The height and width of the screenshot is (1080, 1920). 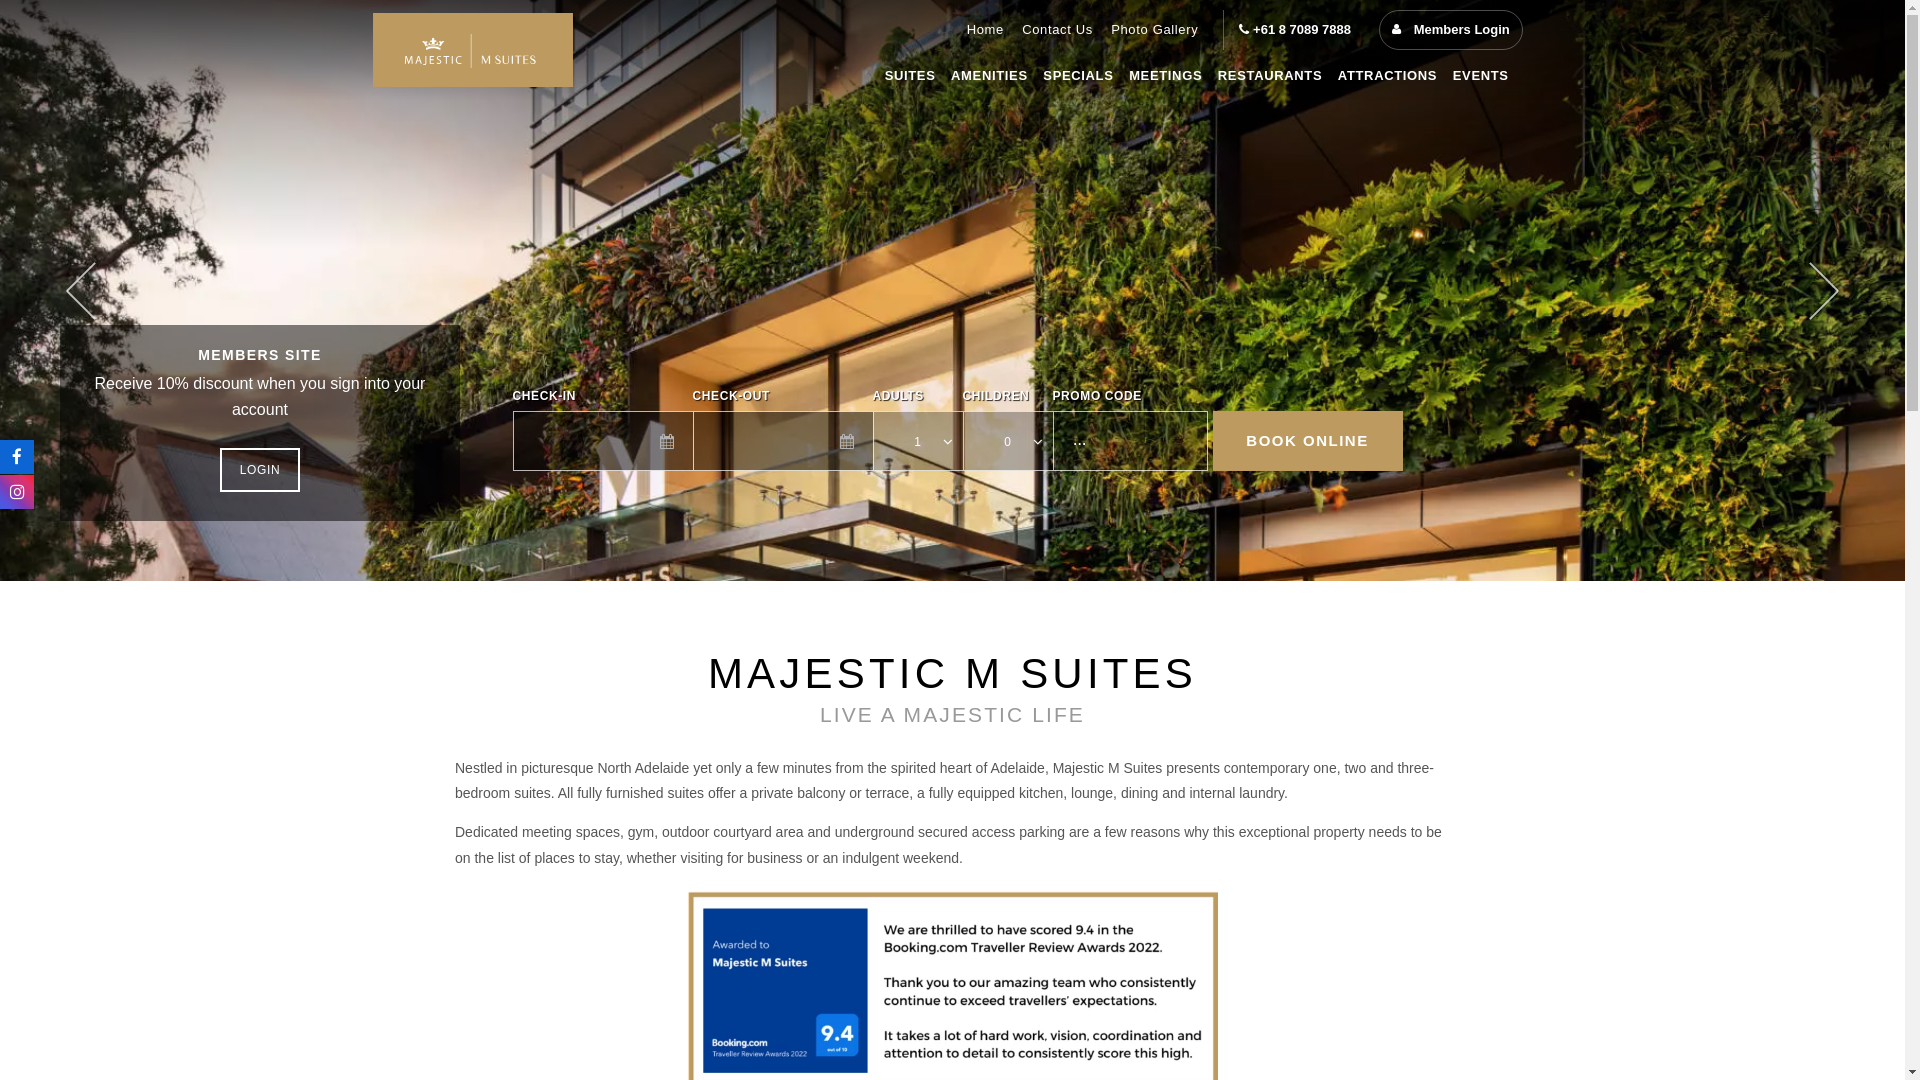 What do you see at coordinates (1058, 30) in the screenshot?
I see `Contact Us` at bounding box center [1058, 30].